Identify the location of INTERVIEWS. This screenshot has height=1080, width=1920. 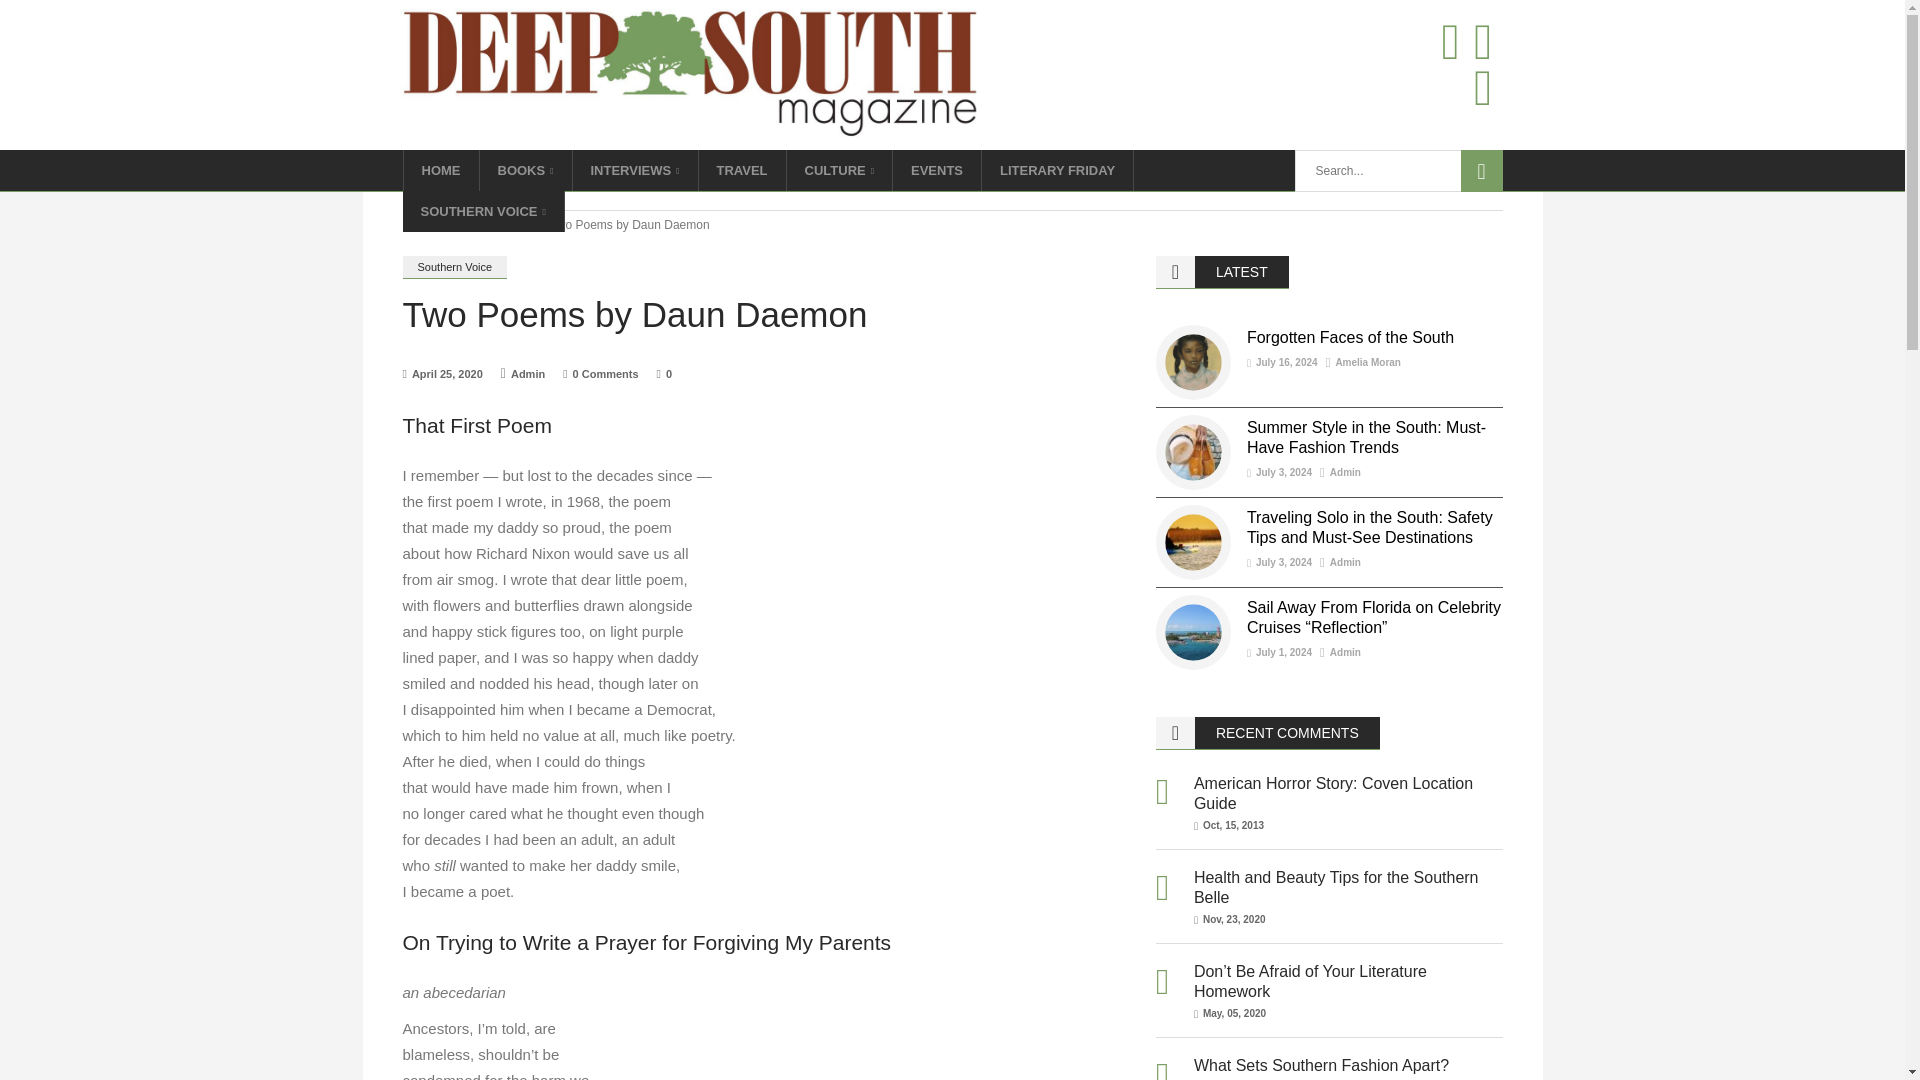
(635, 170).